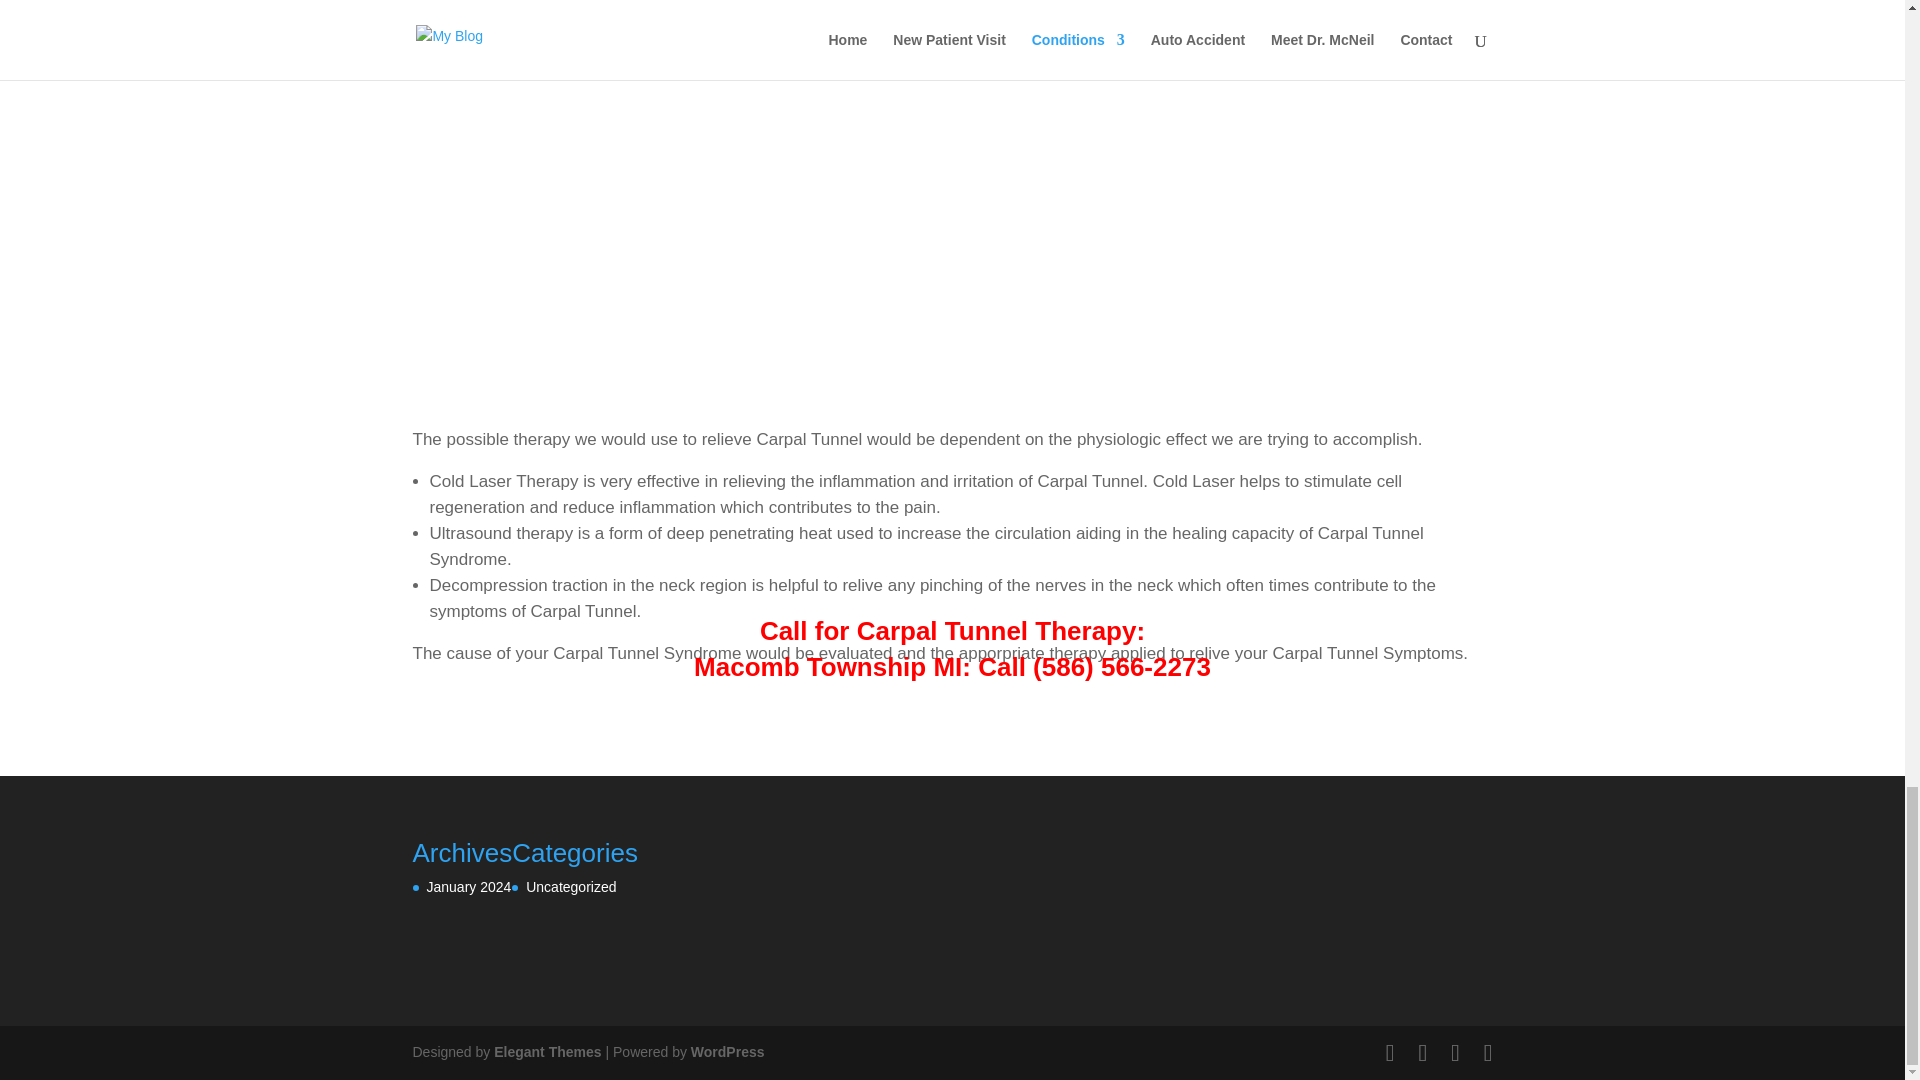 The image size is (1920, 1080). I want to click on Treatment for Carpal Tunnel Ferndale MI, so click(951, 186).